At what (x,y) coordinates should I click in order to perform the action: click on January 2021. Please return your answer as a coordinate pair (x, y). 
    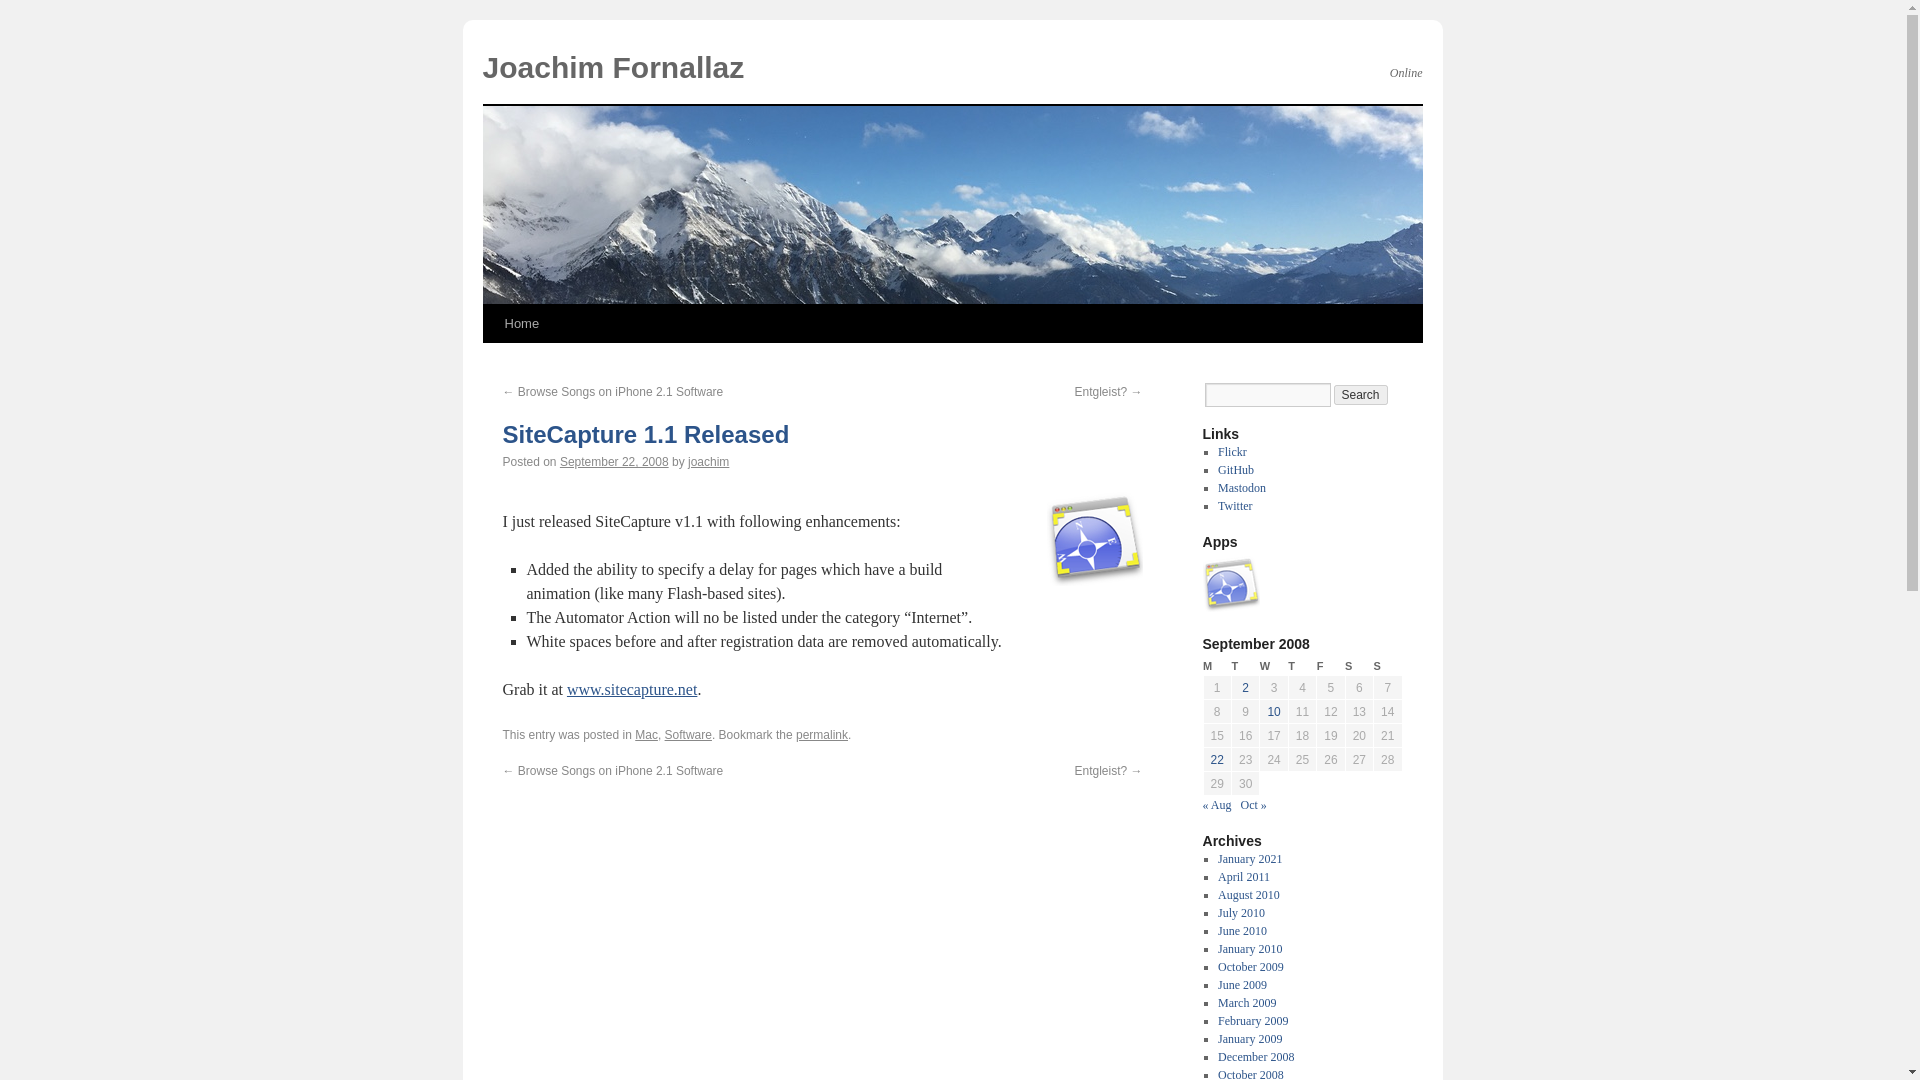
    Looking at the image, I should click on (1250, 859).